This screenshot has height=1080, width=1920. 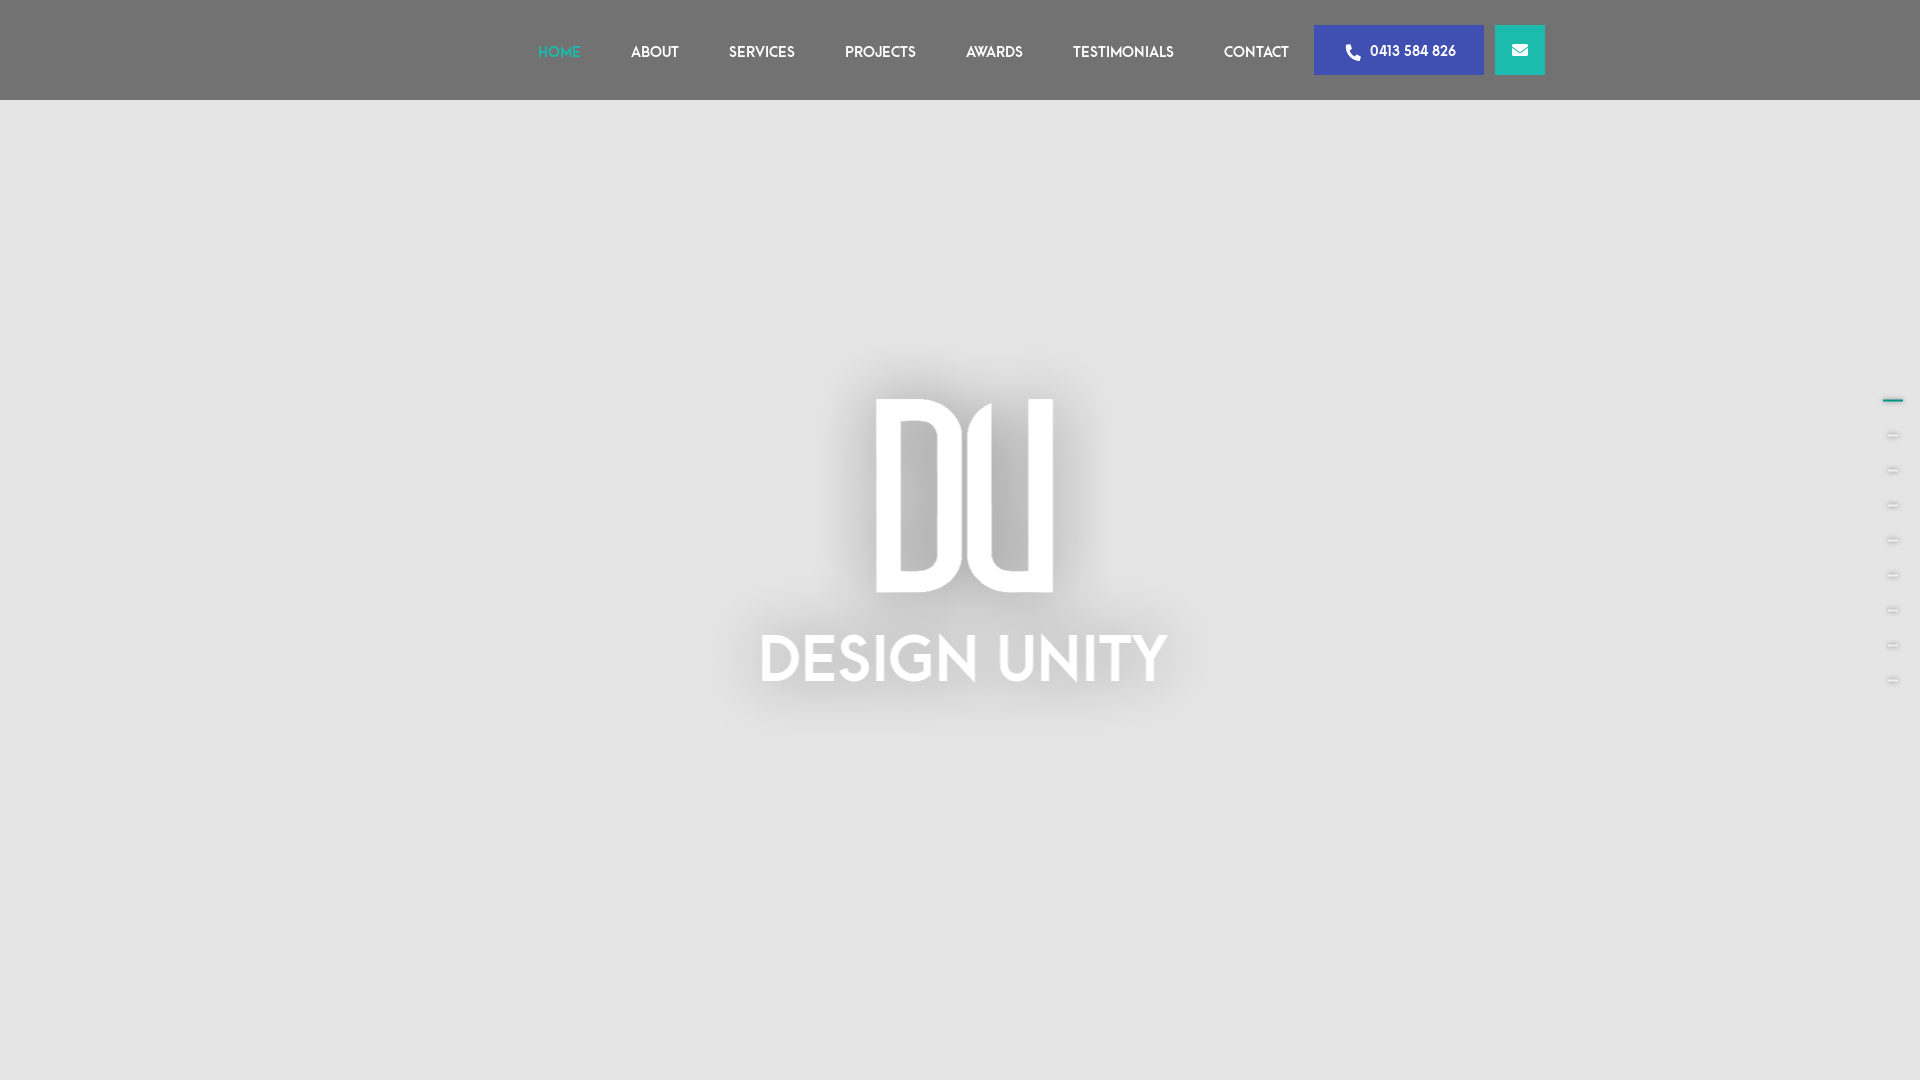 I want to click on SERVICES, so click(x=762, y=52).